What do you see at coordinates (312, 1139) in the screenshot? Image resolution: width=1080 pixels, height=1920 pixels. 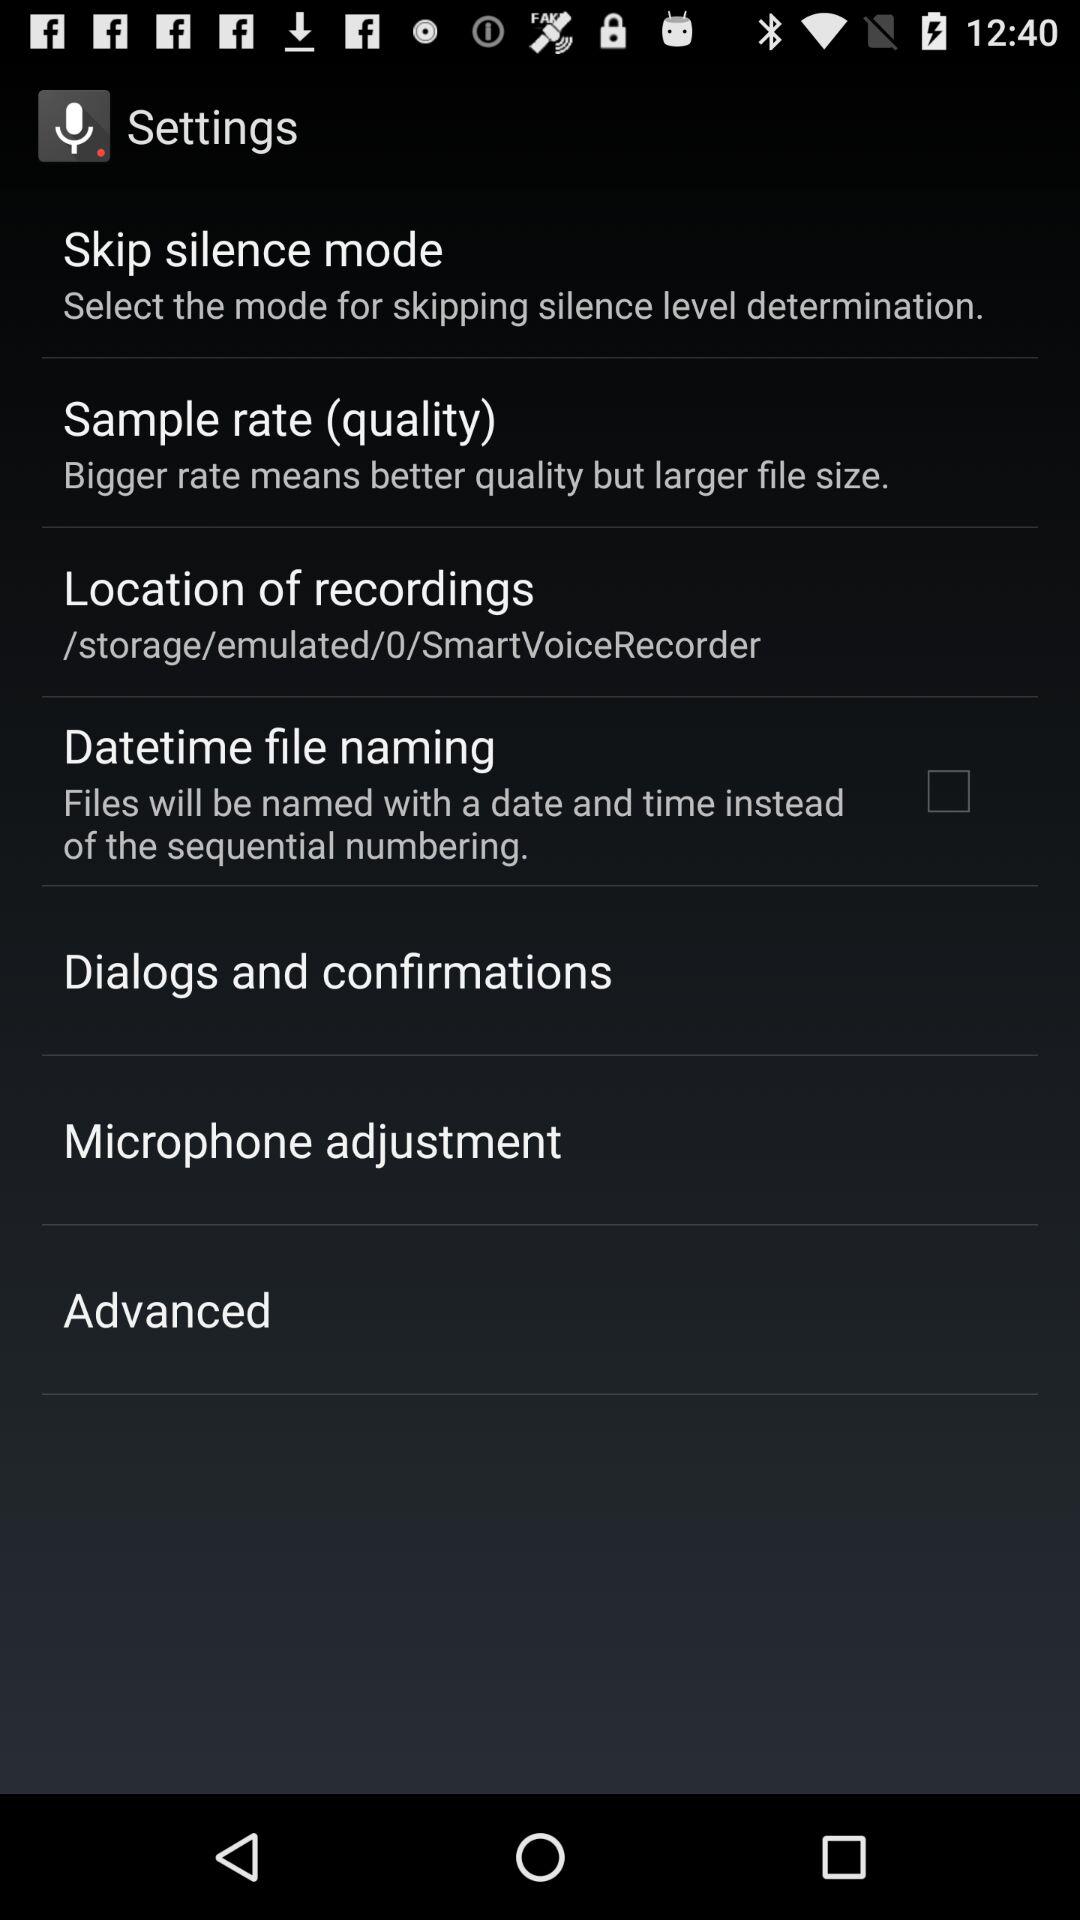 I see `scroll to the microphone adjustment item` at bounding box center [312, 1139].